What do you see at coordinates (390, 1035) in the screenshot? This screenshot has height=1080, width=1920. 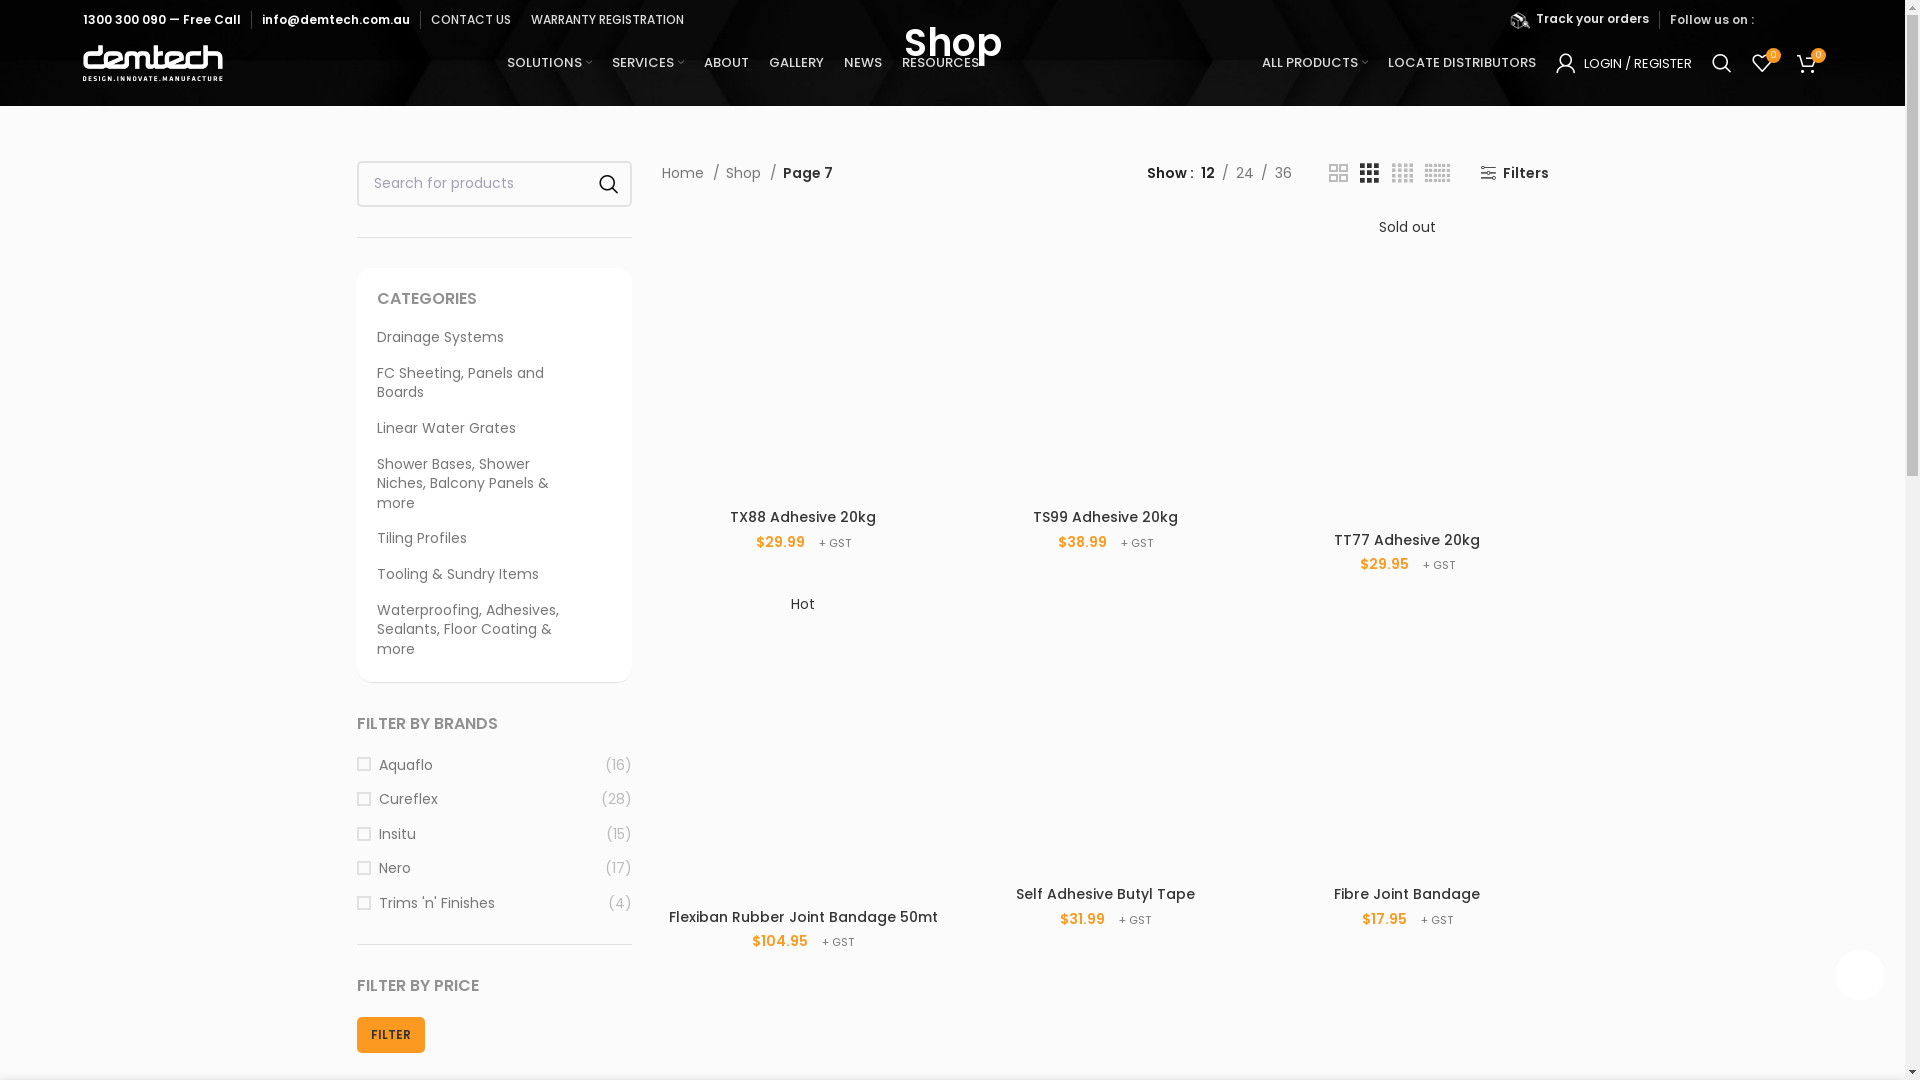 I see `FILTER` at bounding box center [390, 1035].